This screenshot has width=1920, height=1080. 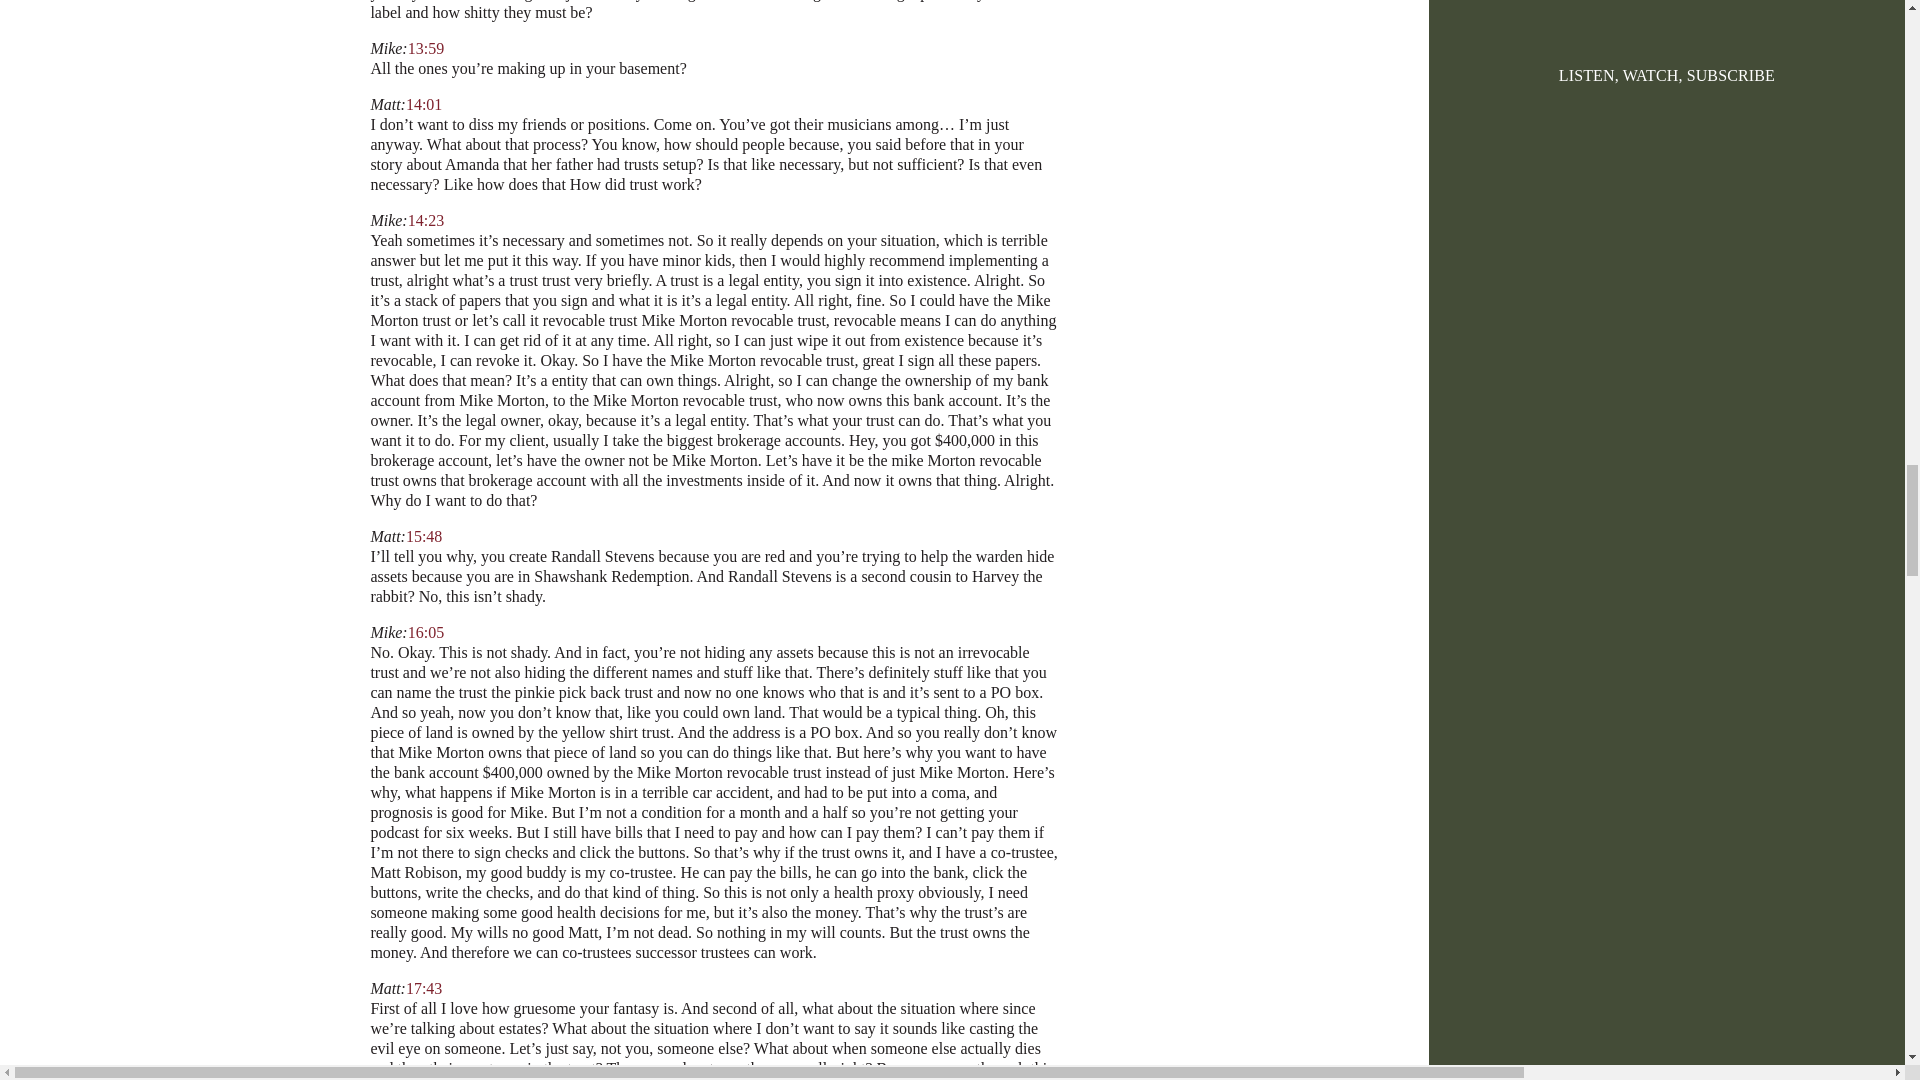 I want to click on 13:59, so click(x=425, y=48).